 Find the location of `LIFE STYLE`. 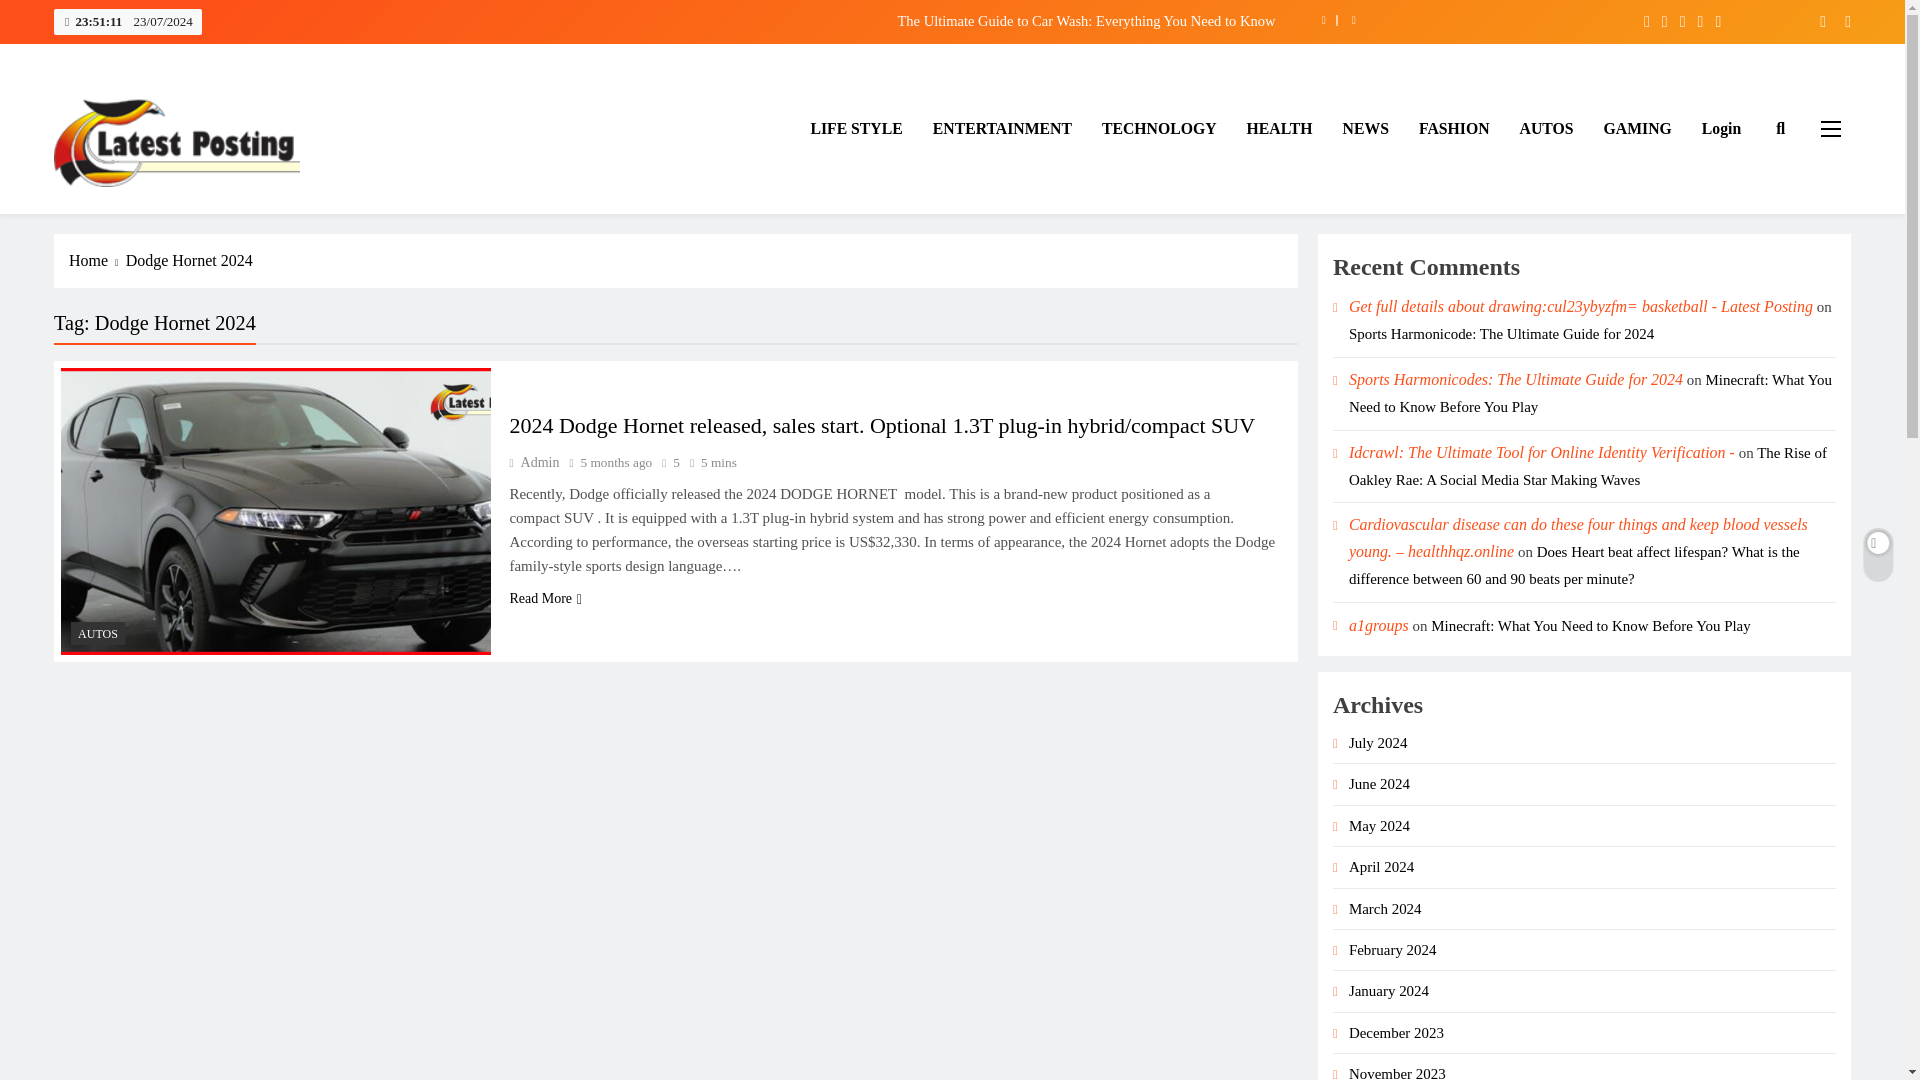

LIFE STYLE is located at coordinates (856, 128).